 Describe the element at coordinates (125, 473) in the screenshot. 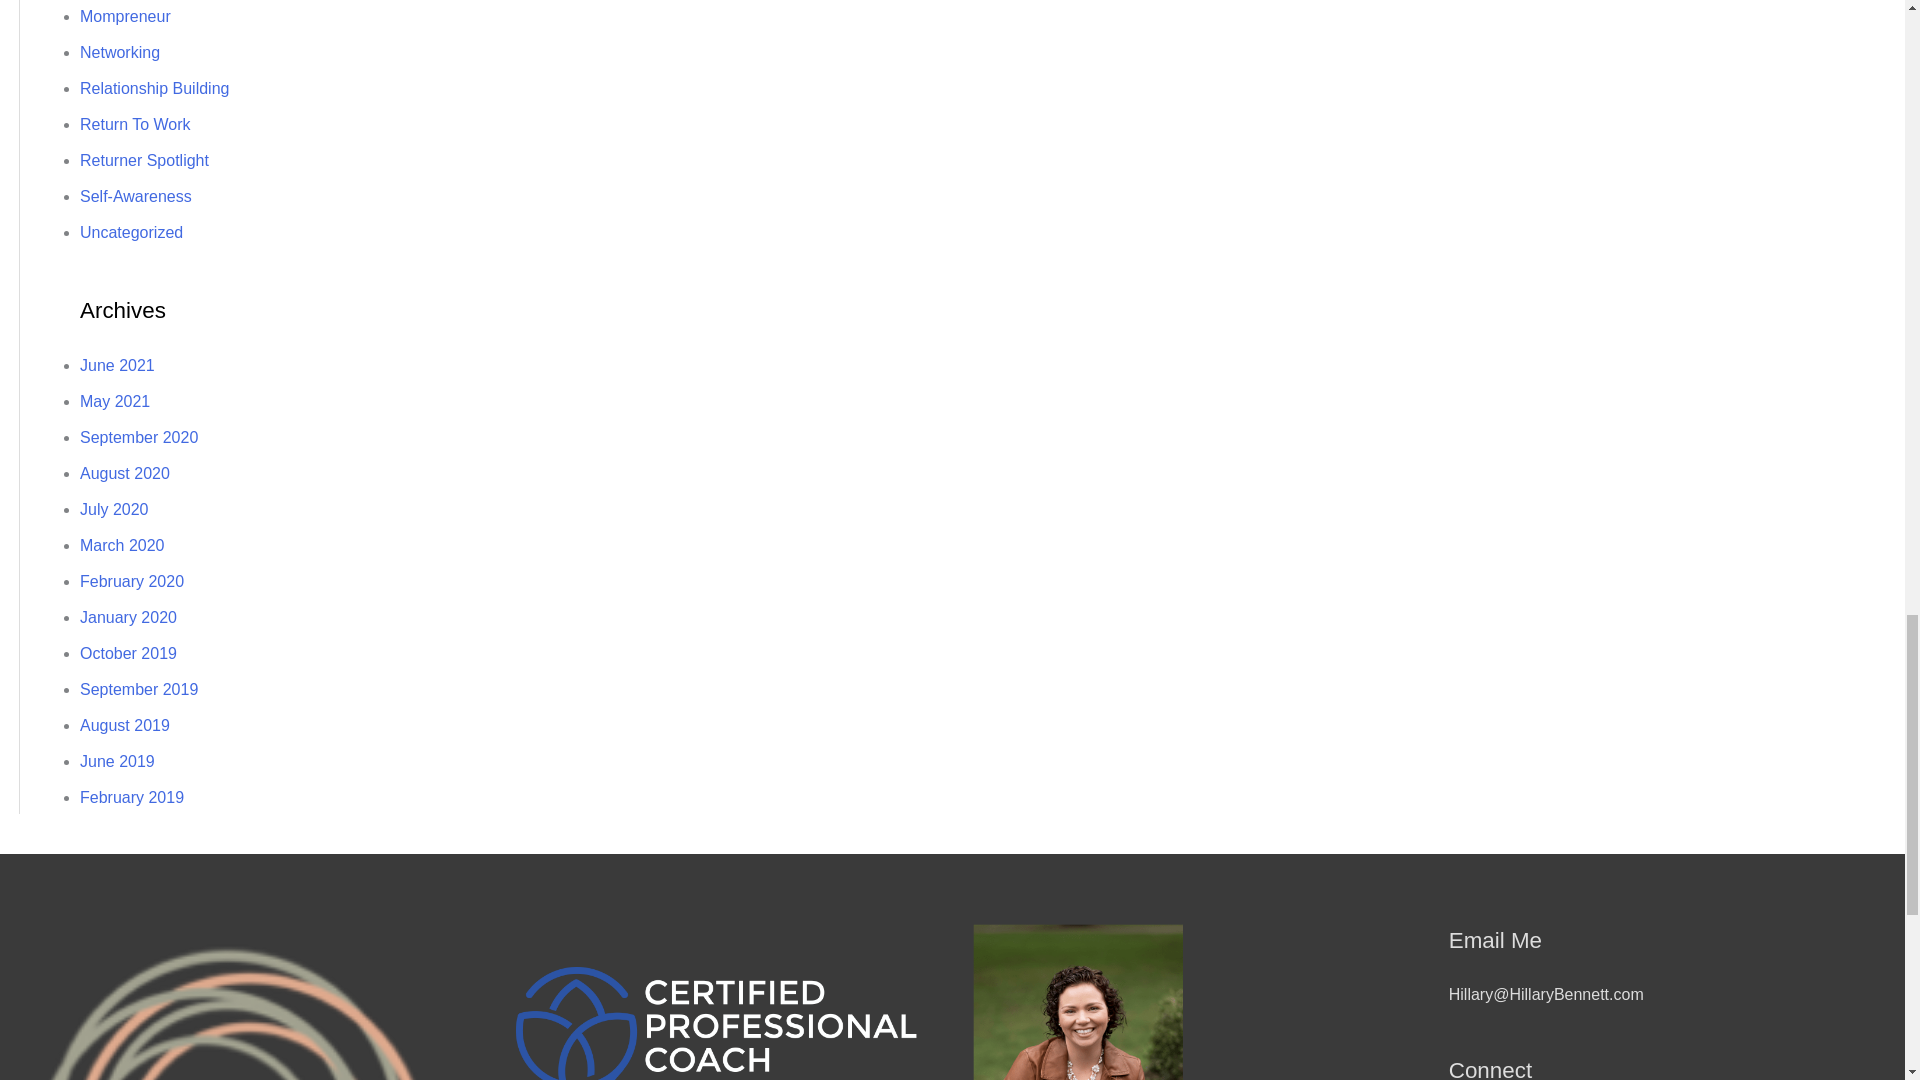

I see `August 2020` at that location.